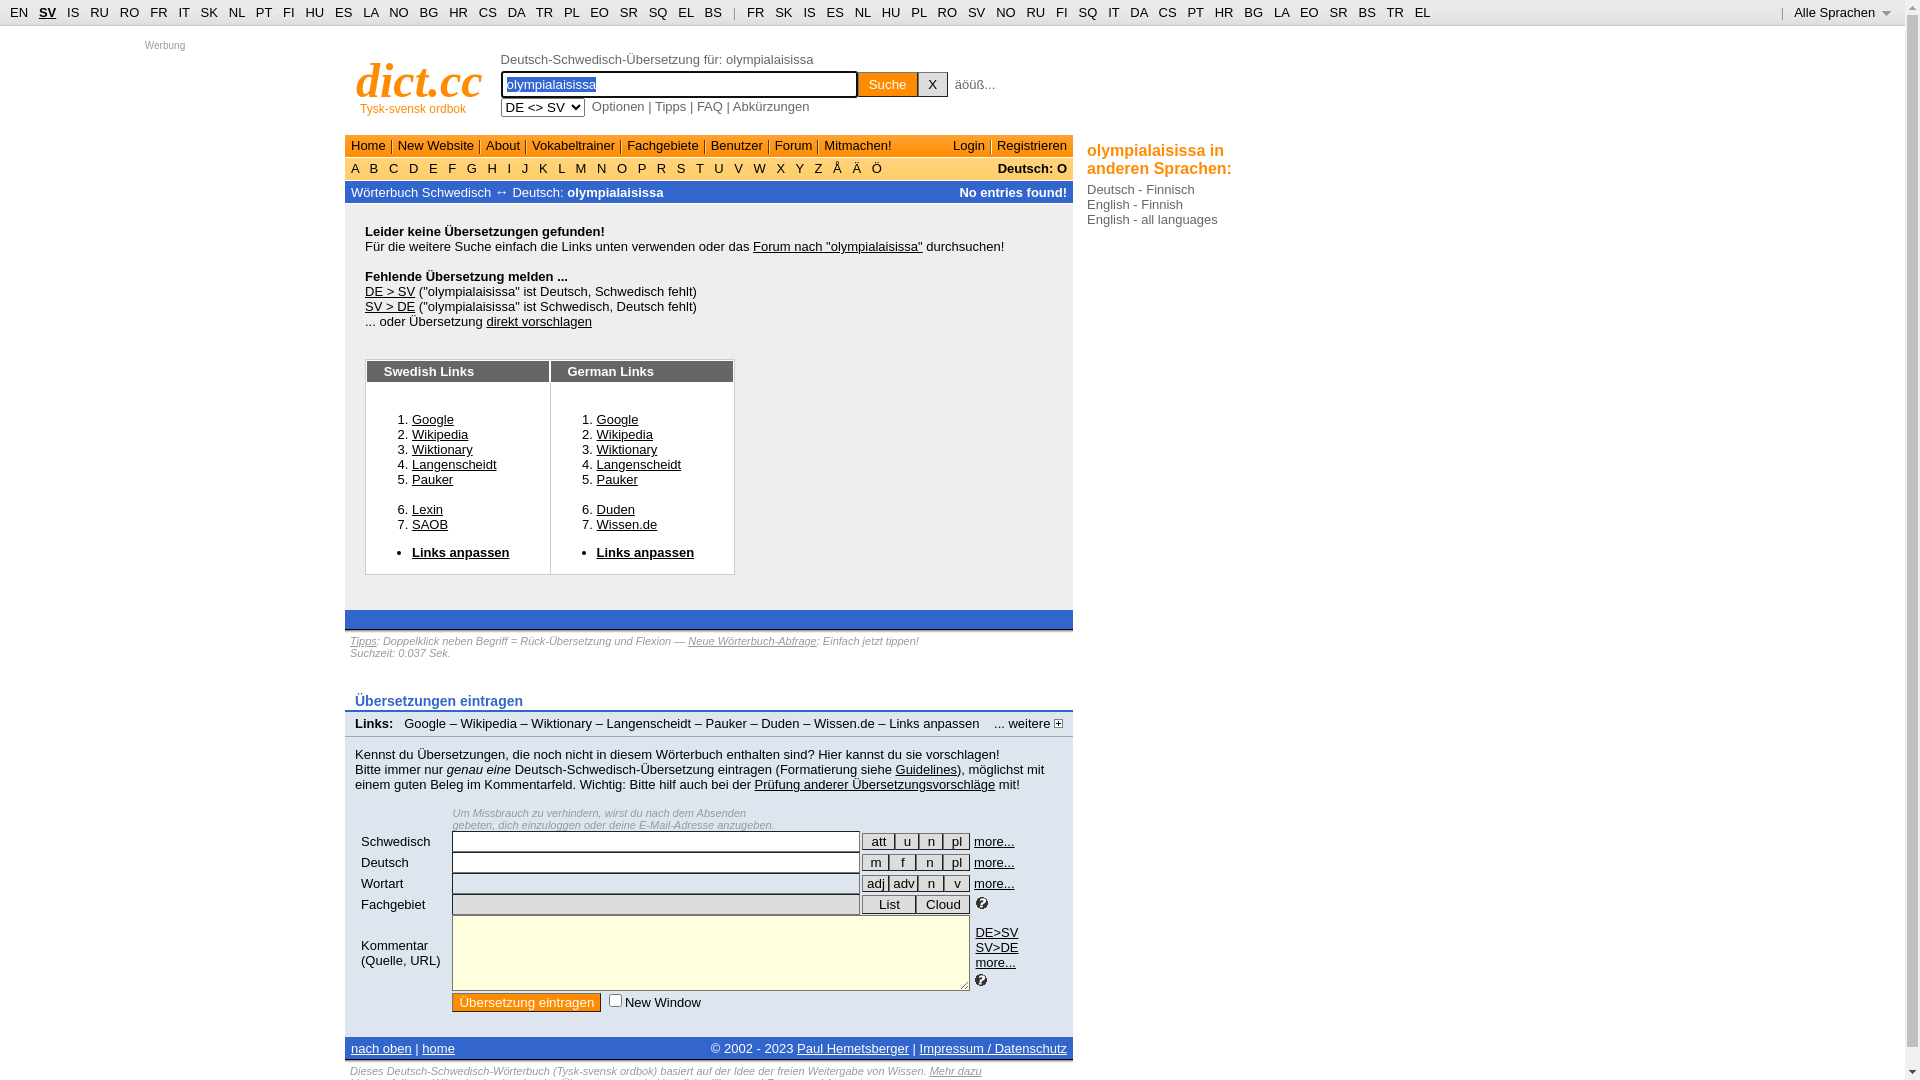 Image resolution: width=1920 pixels, height=1080 pixels. What do you see at coordinates (394, 168) in the screenshot?
I see `C` at bounding box center [394, 168].